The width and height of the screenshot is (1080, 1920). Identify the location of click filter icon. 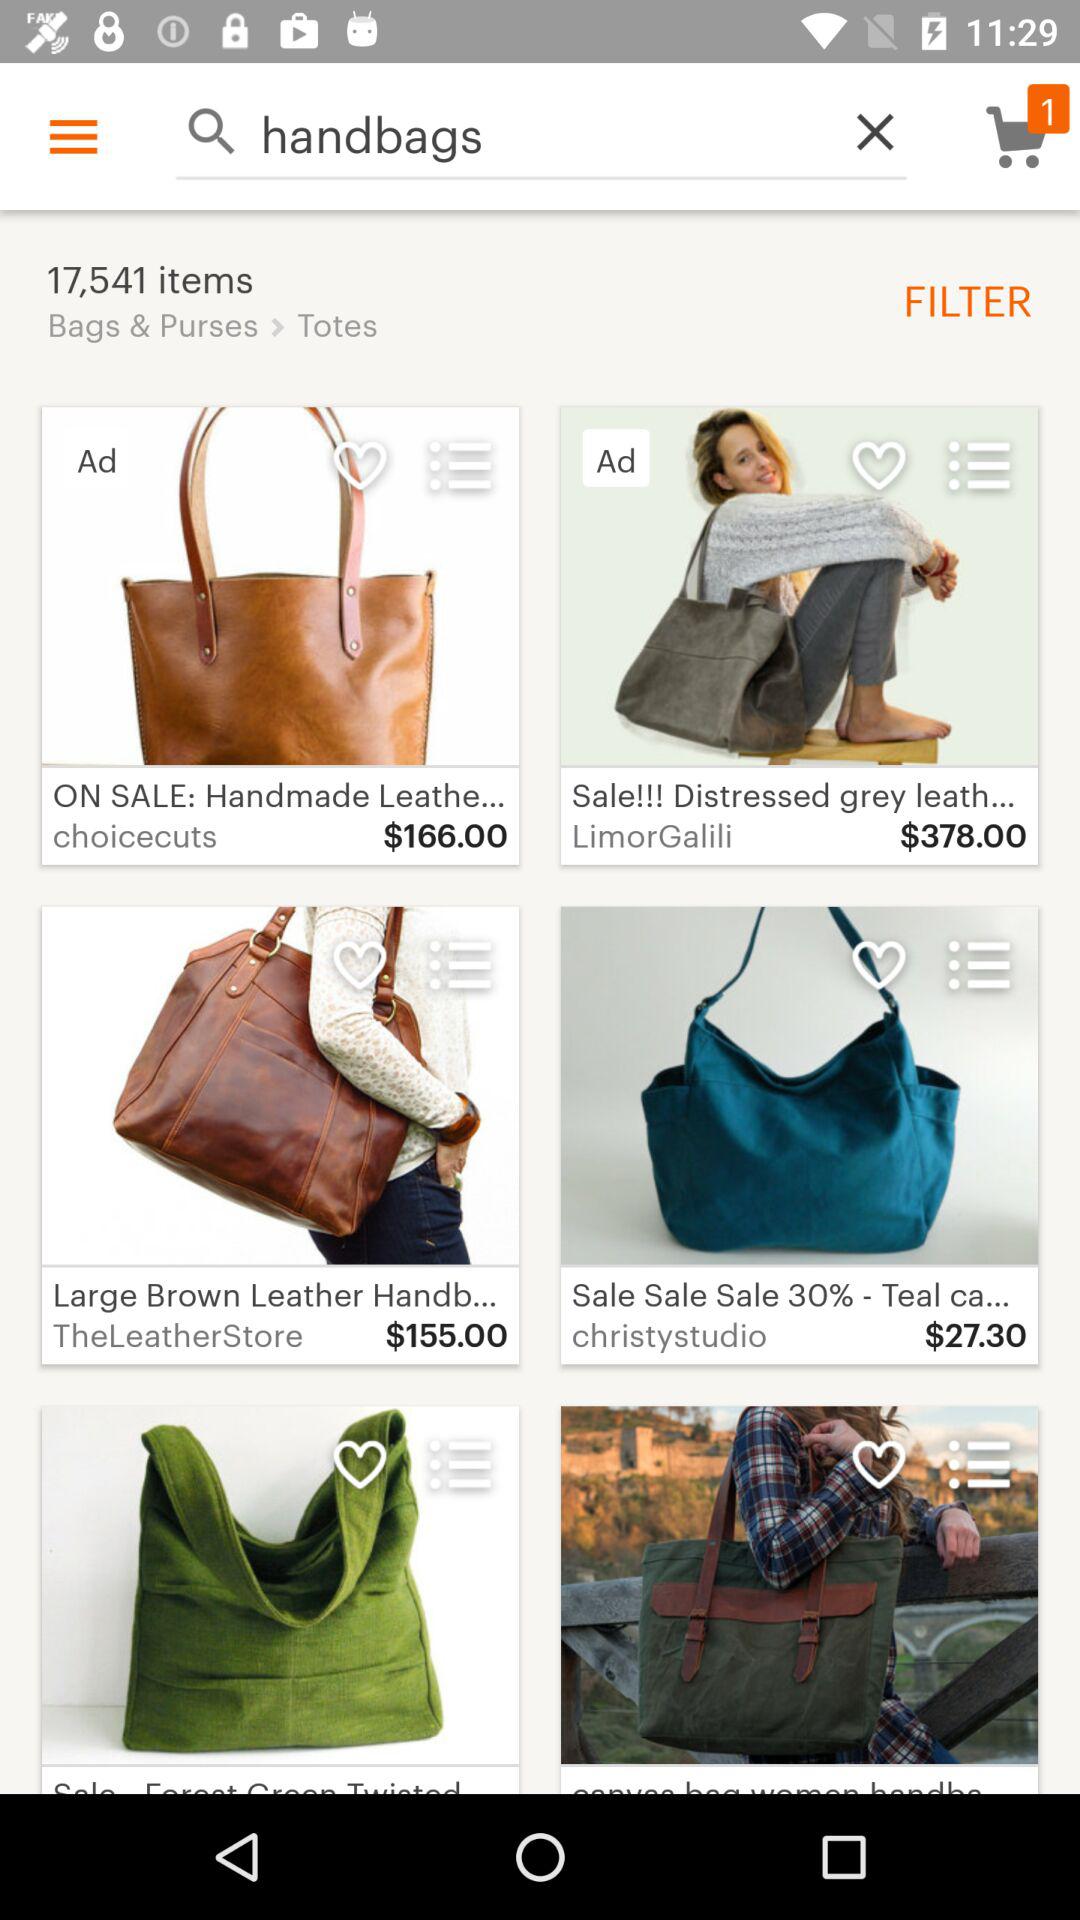
(960, 298).